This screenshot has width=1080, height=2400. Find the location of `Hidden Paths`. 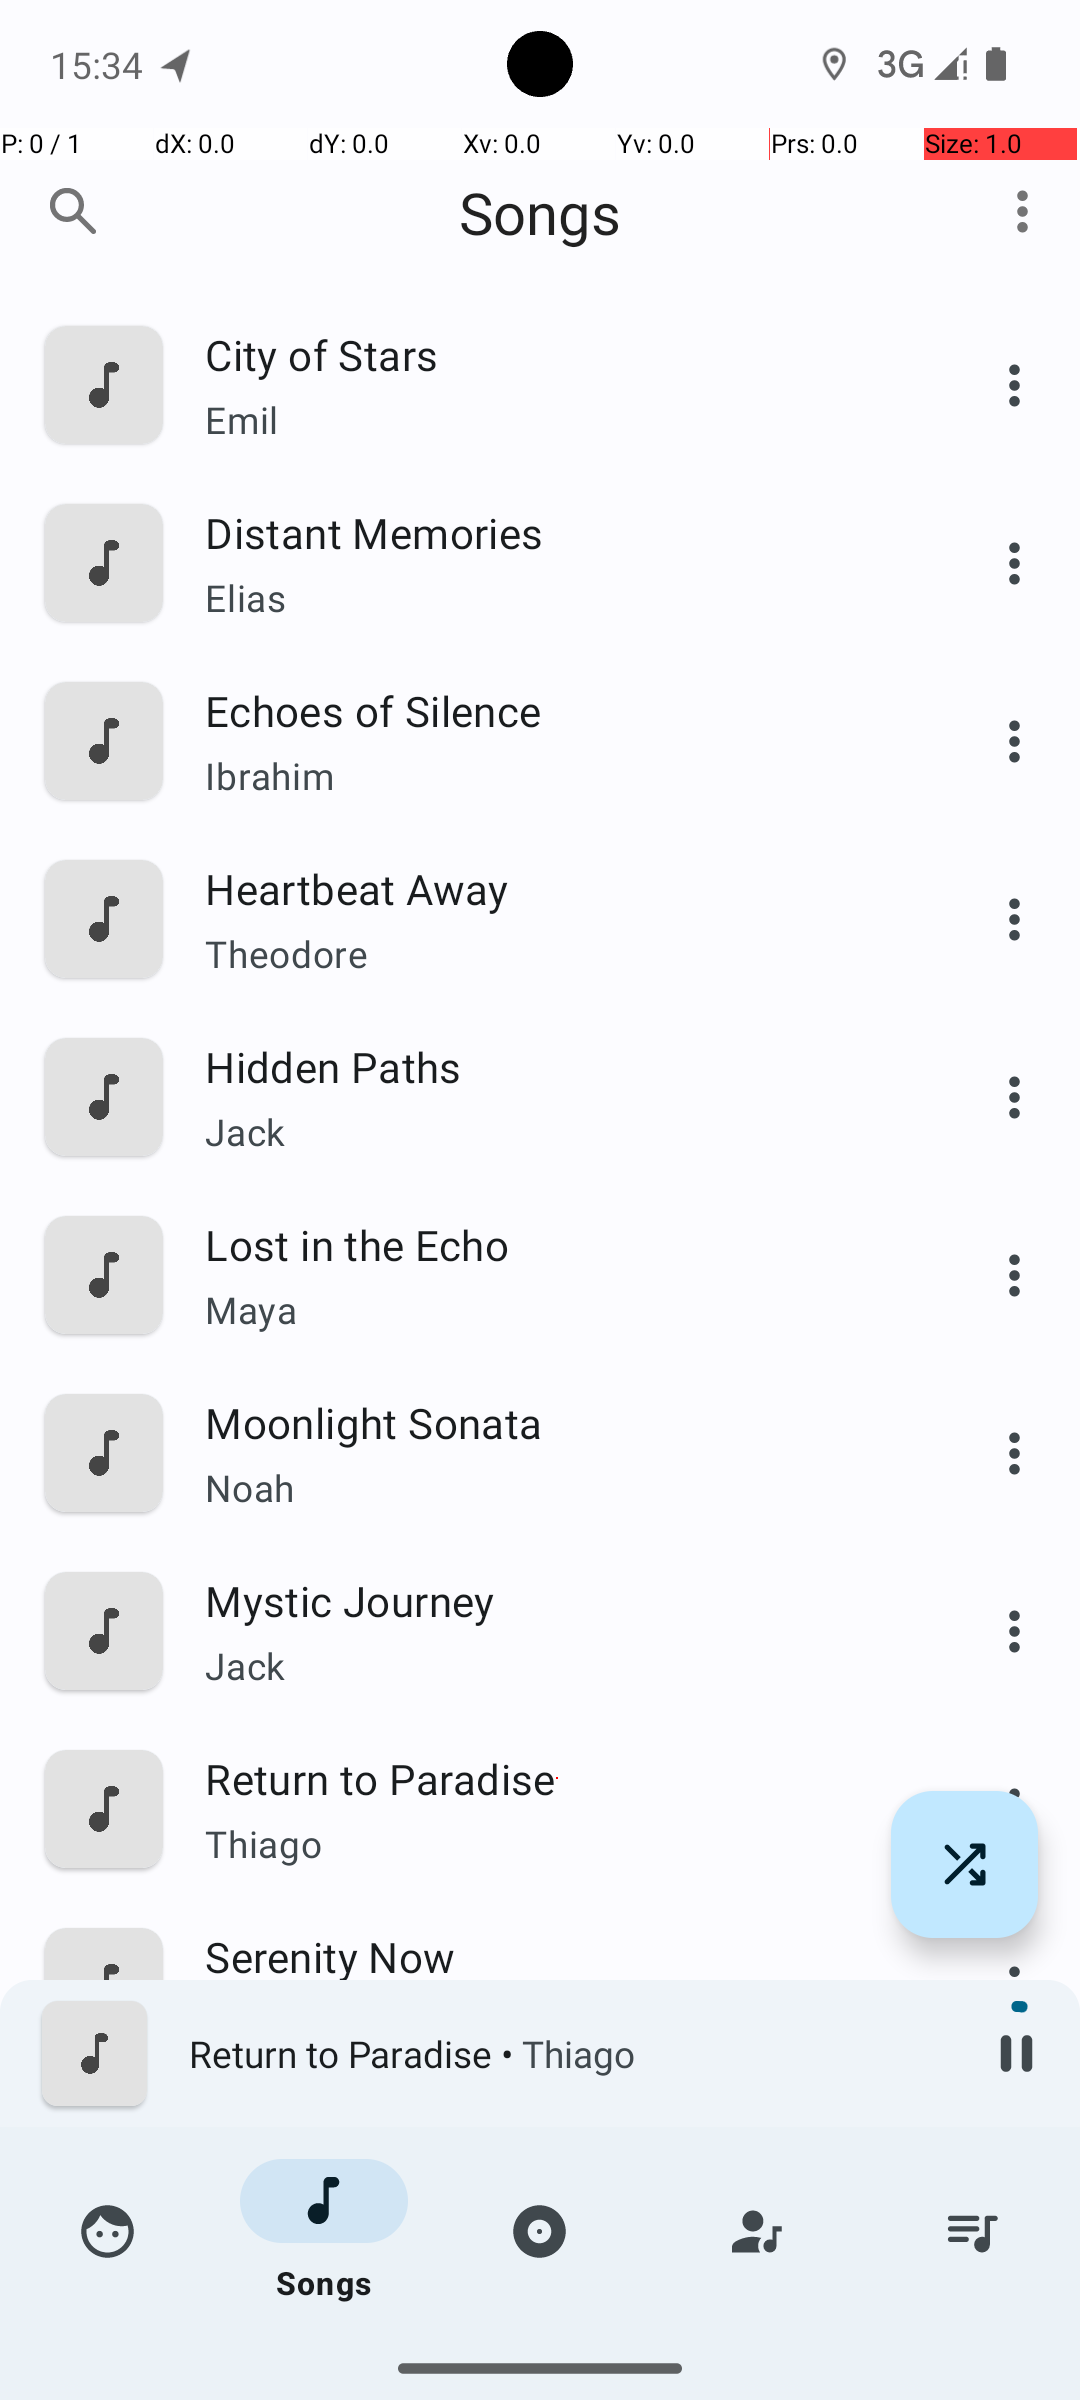

Hidden Paths is located at coordinates (557, 1066).